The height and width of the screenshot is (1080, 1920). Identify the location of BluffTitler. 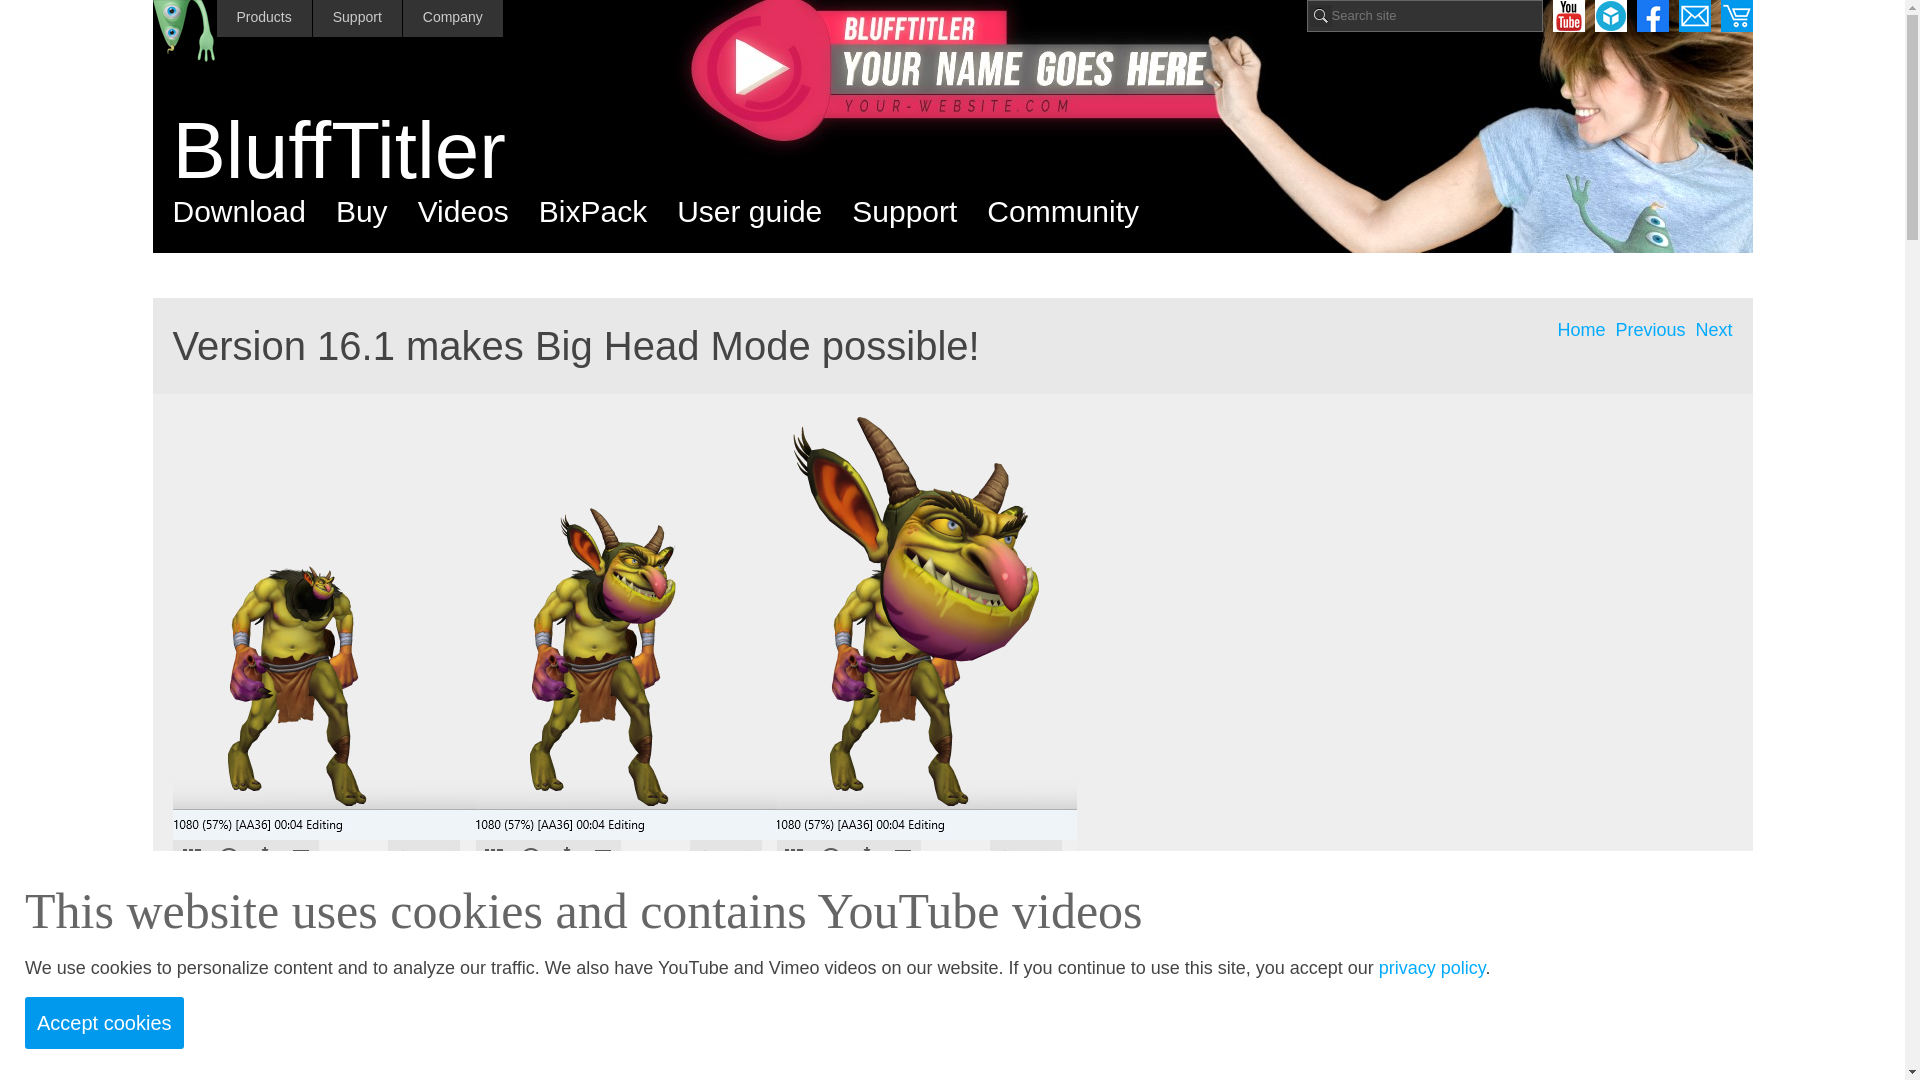
(962, 151).